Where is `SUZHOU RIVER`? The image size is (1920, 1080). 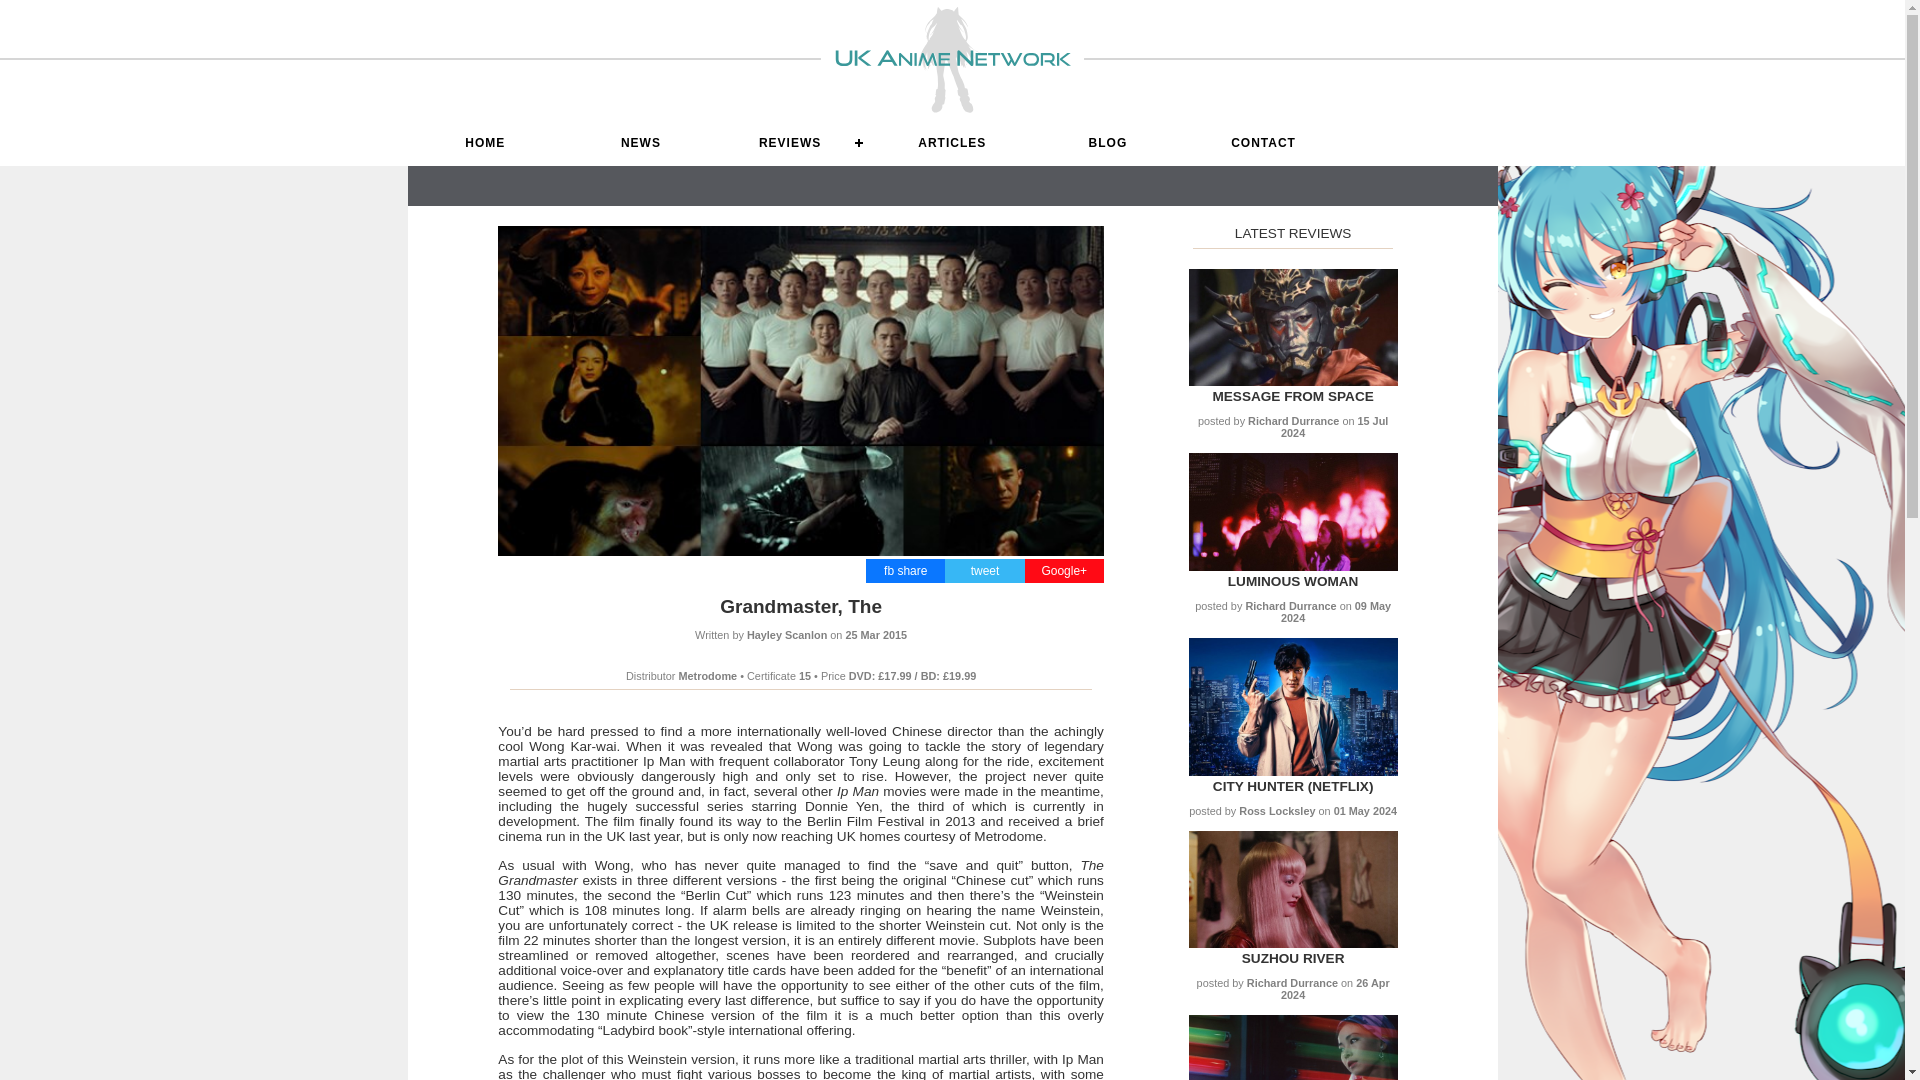 SUZHOU RIVER is located at coordinates (1294, 958).